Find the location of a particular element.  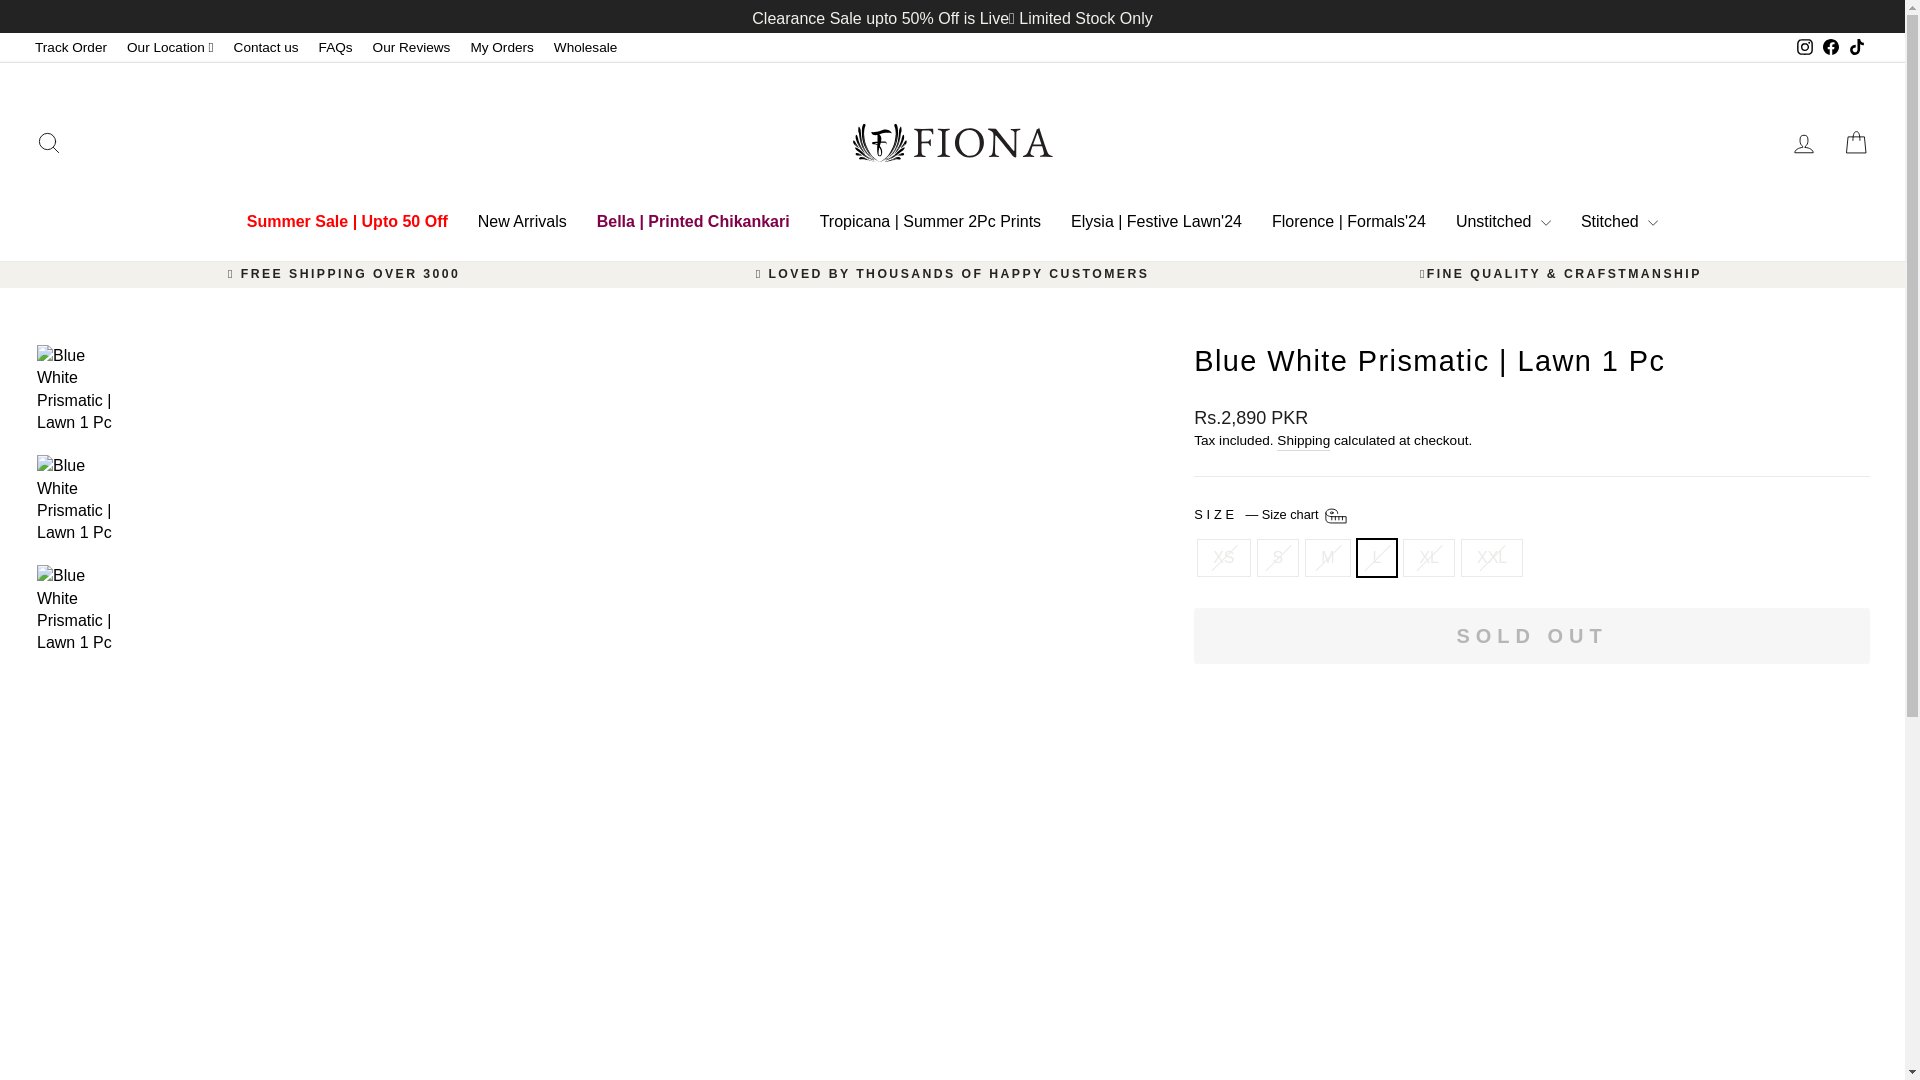

icon-search is located at coordinates (48, 142).